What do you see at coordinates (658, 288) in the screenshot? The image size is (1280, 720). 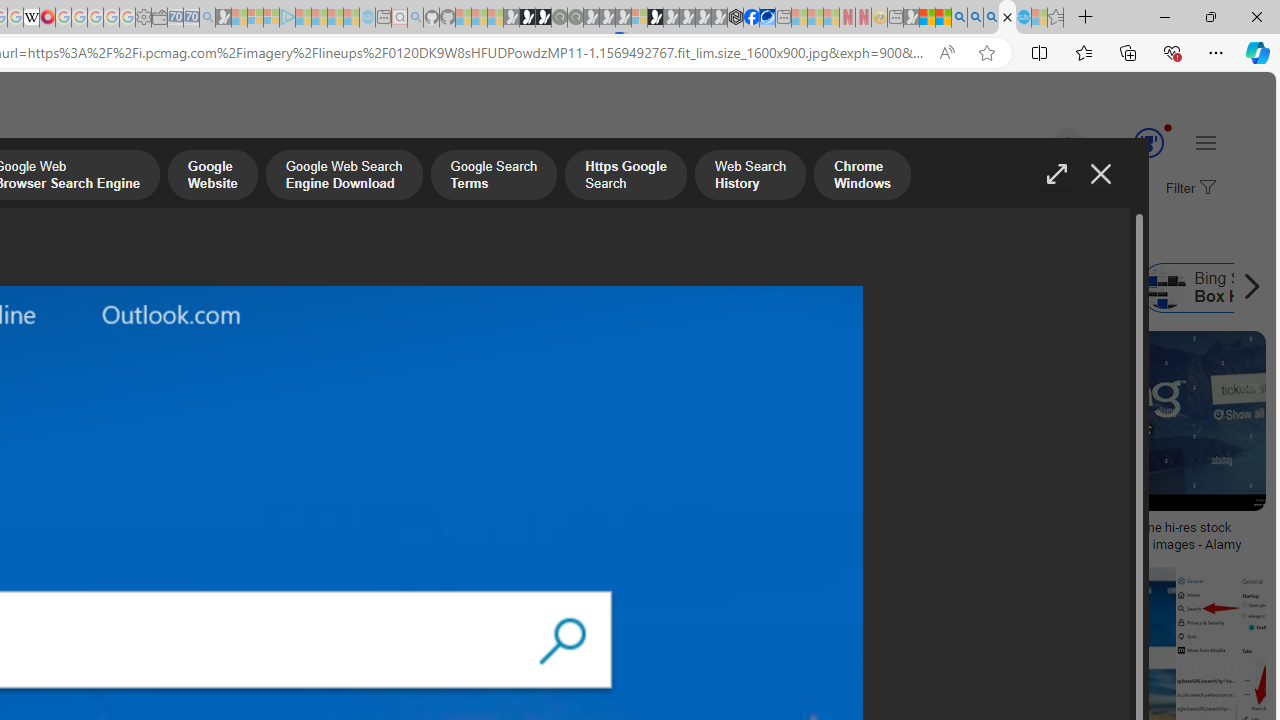 I see `Bing Search Engine Homepage` at bounding box center [658, 288].